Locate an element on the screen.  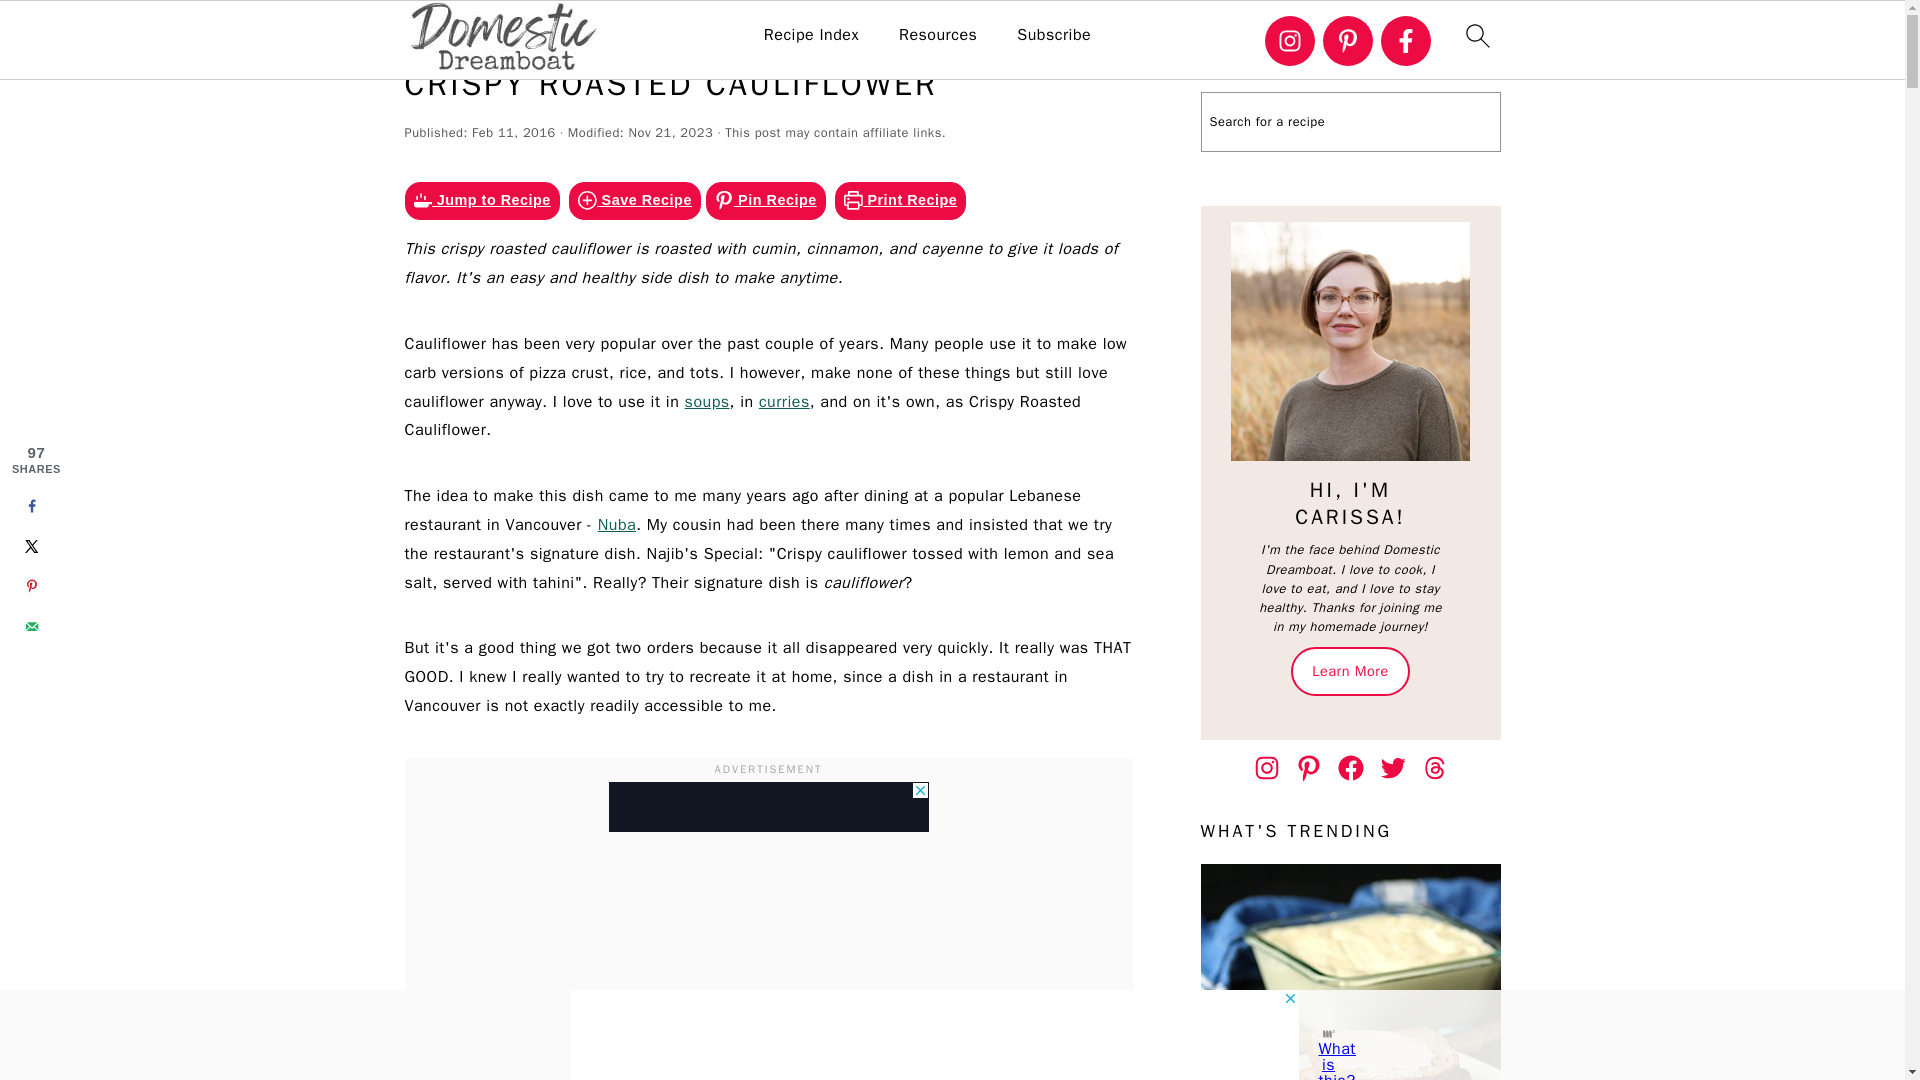
3rd party ad content is located at coordinates (768, 806).